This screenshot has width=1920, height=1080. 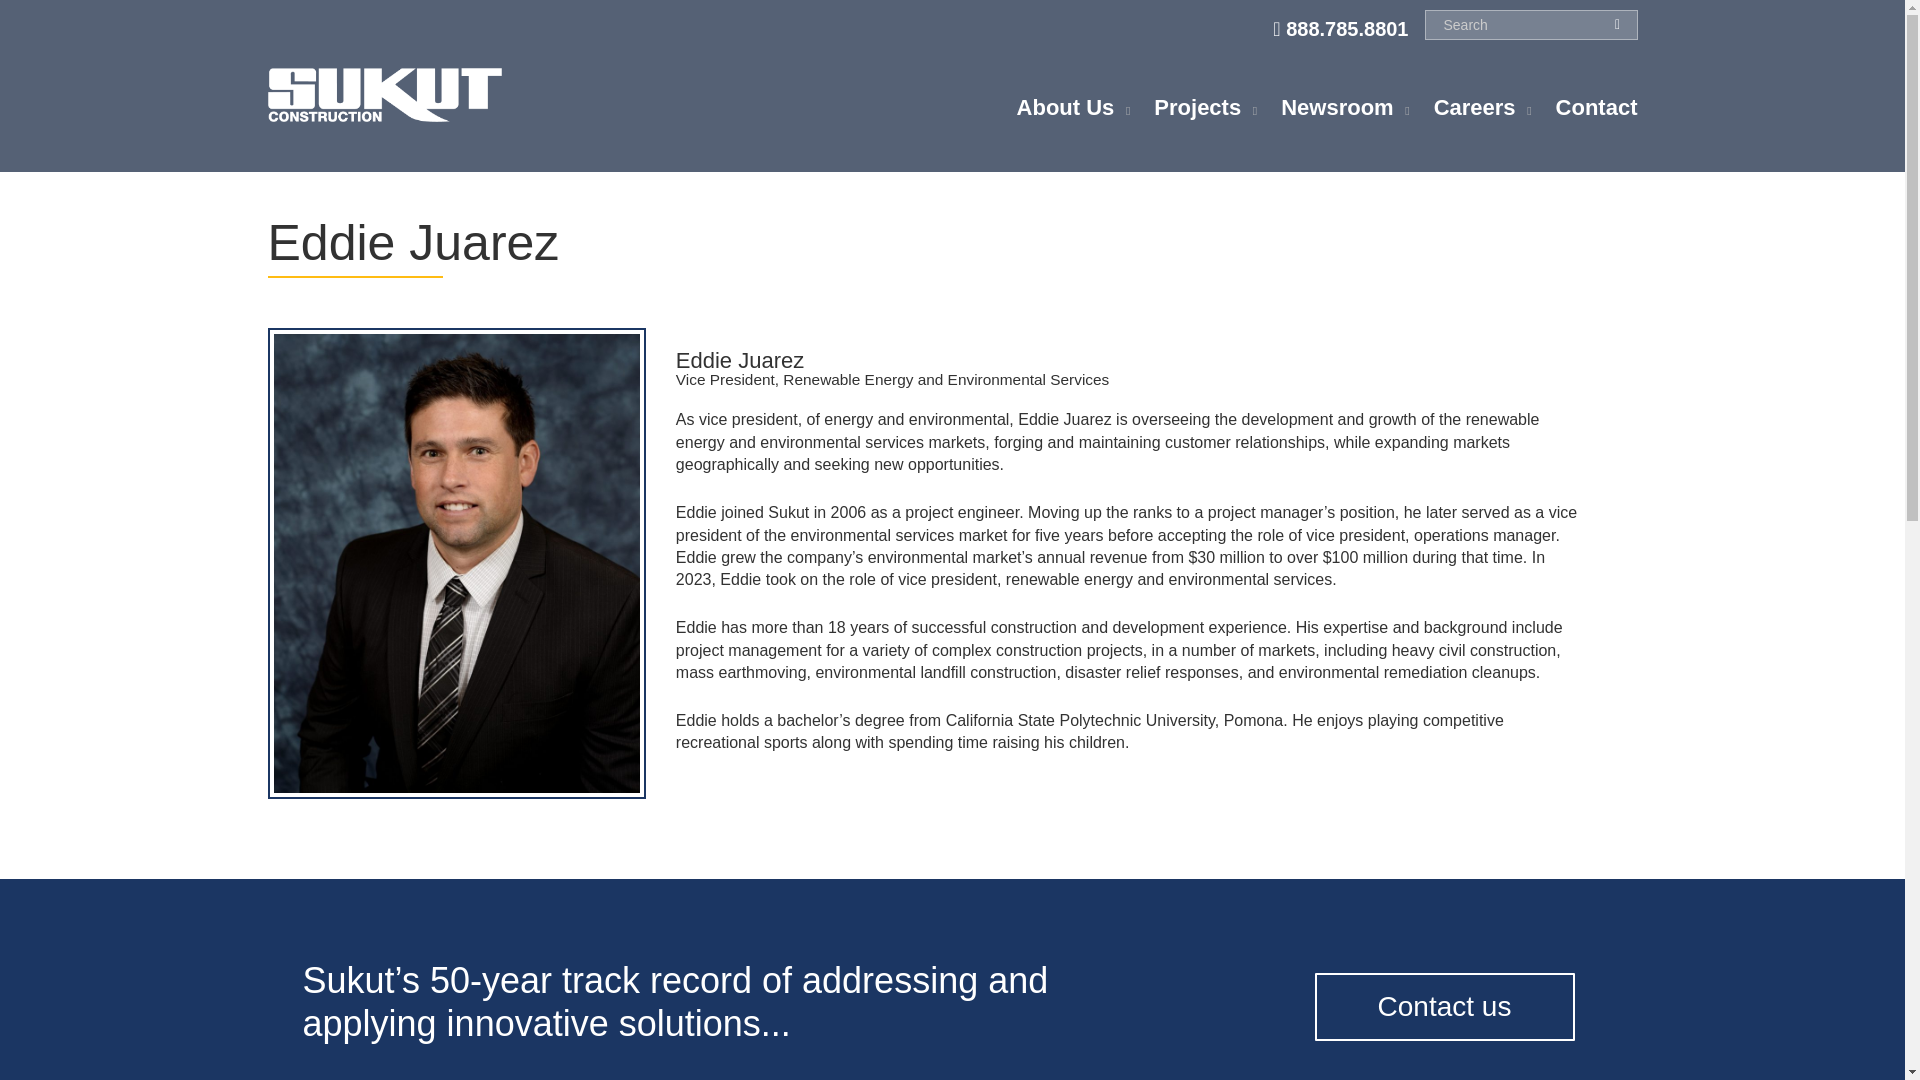 What do you see at coordinates (1444, 1007) in the screenshot?
I see `Contact us` at bounding box center [1444, 1007].